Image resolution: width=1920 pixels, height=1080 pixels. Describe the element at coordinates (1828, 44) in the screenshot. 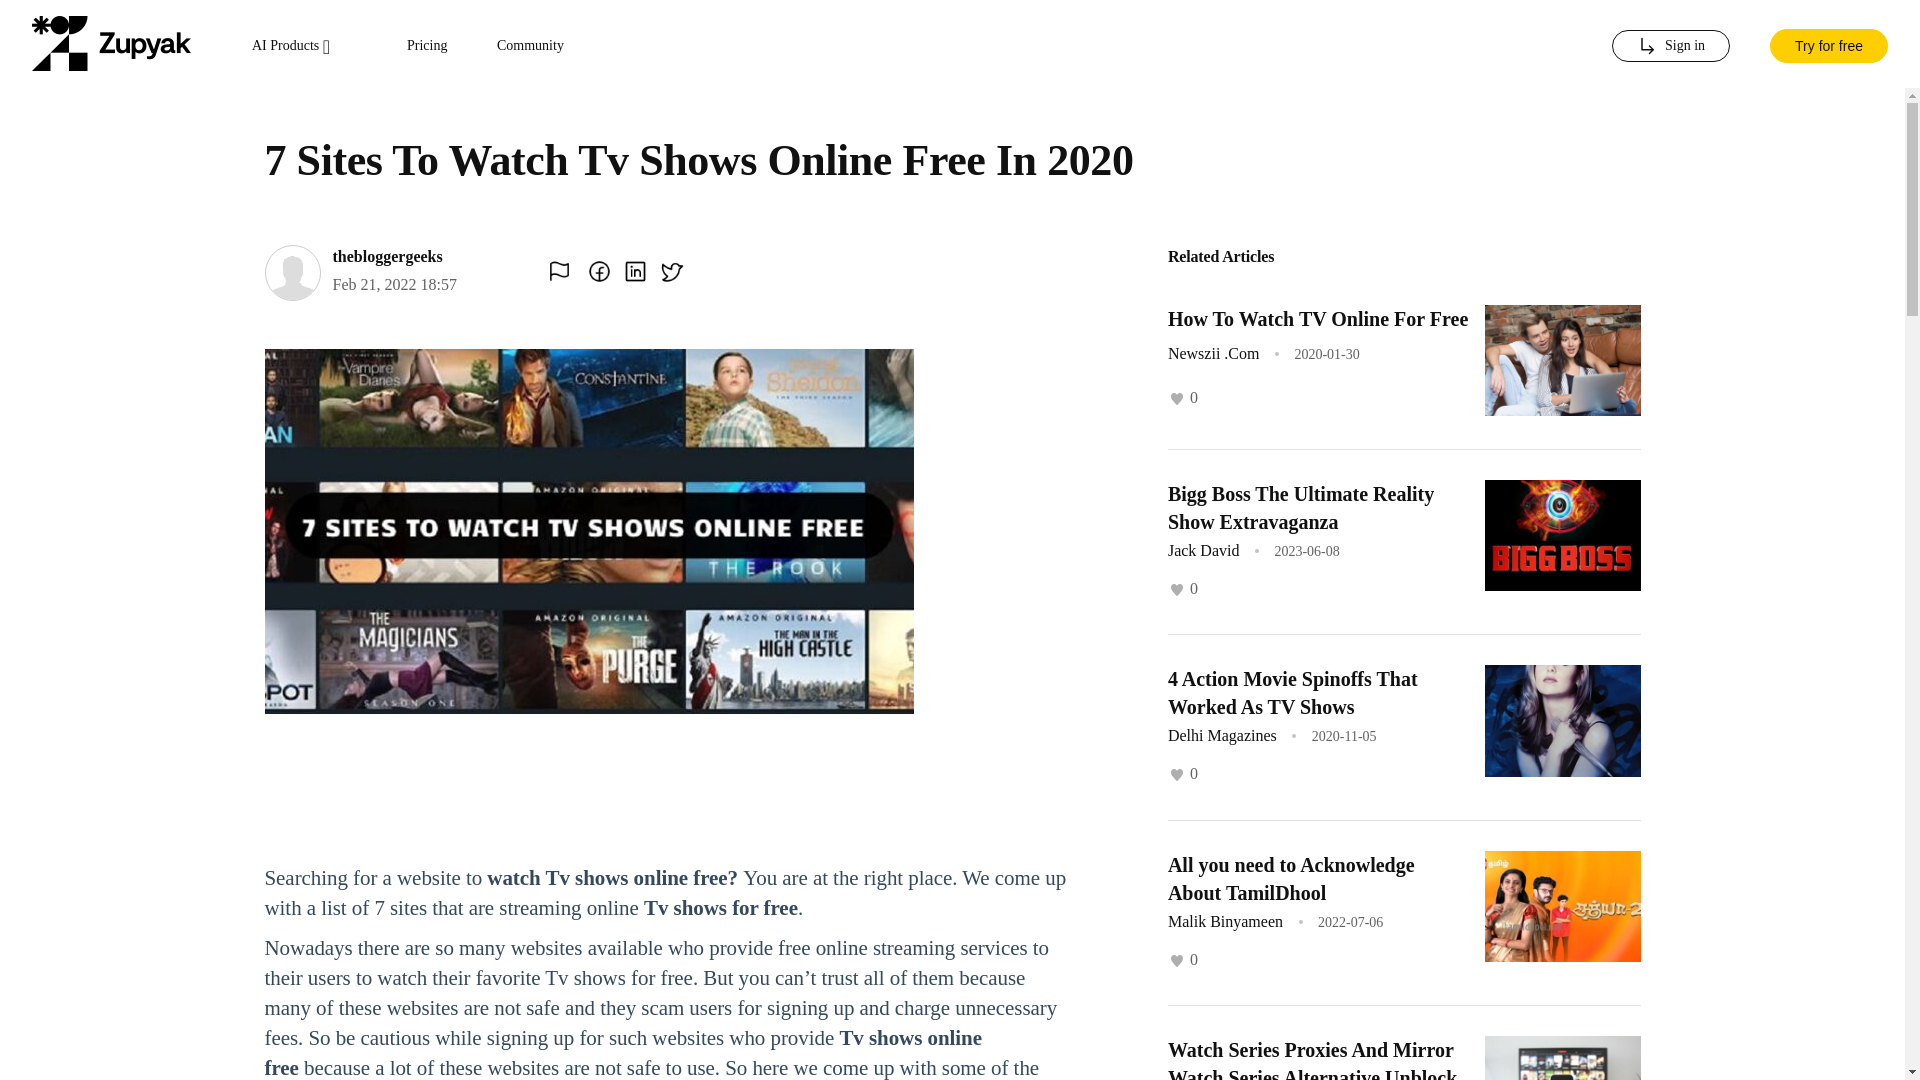

I see `Try for free` at that location.